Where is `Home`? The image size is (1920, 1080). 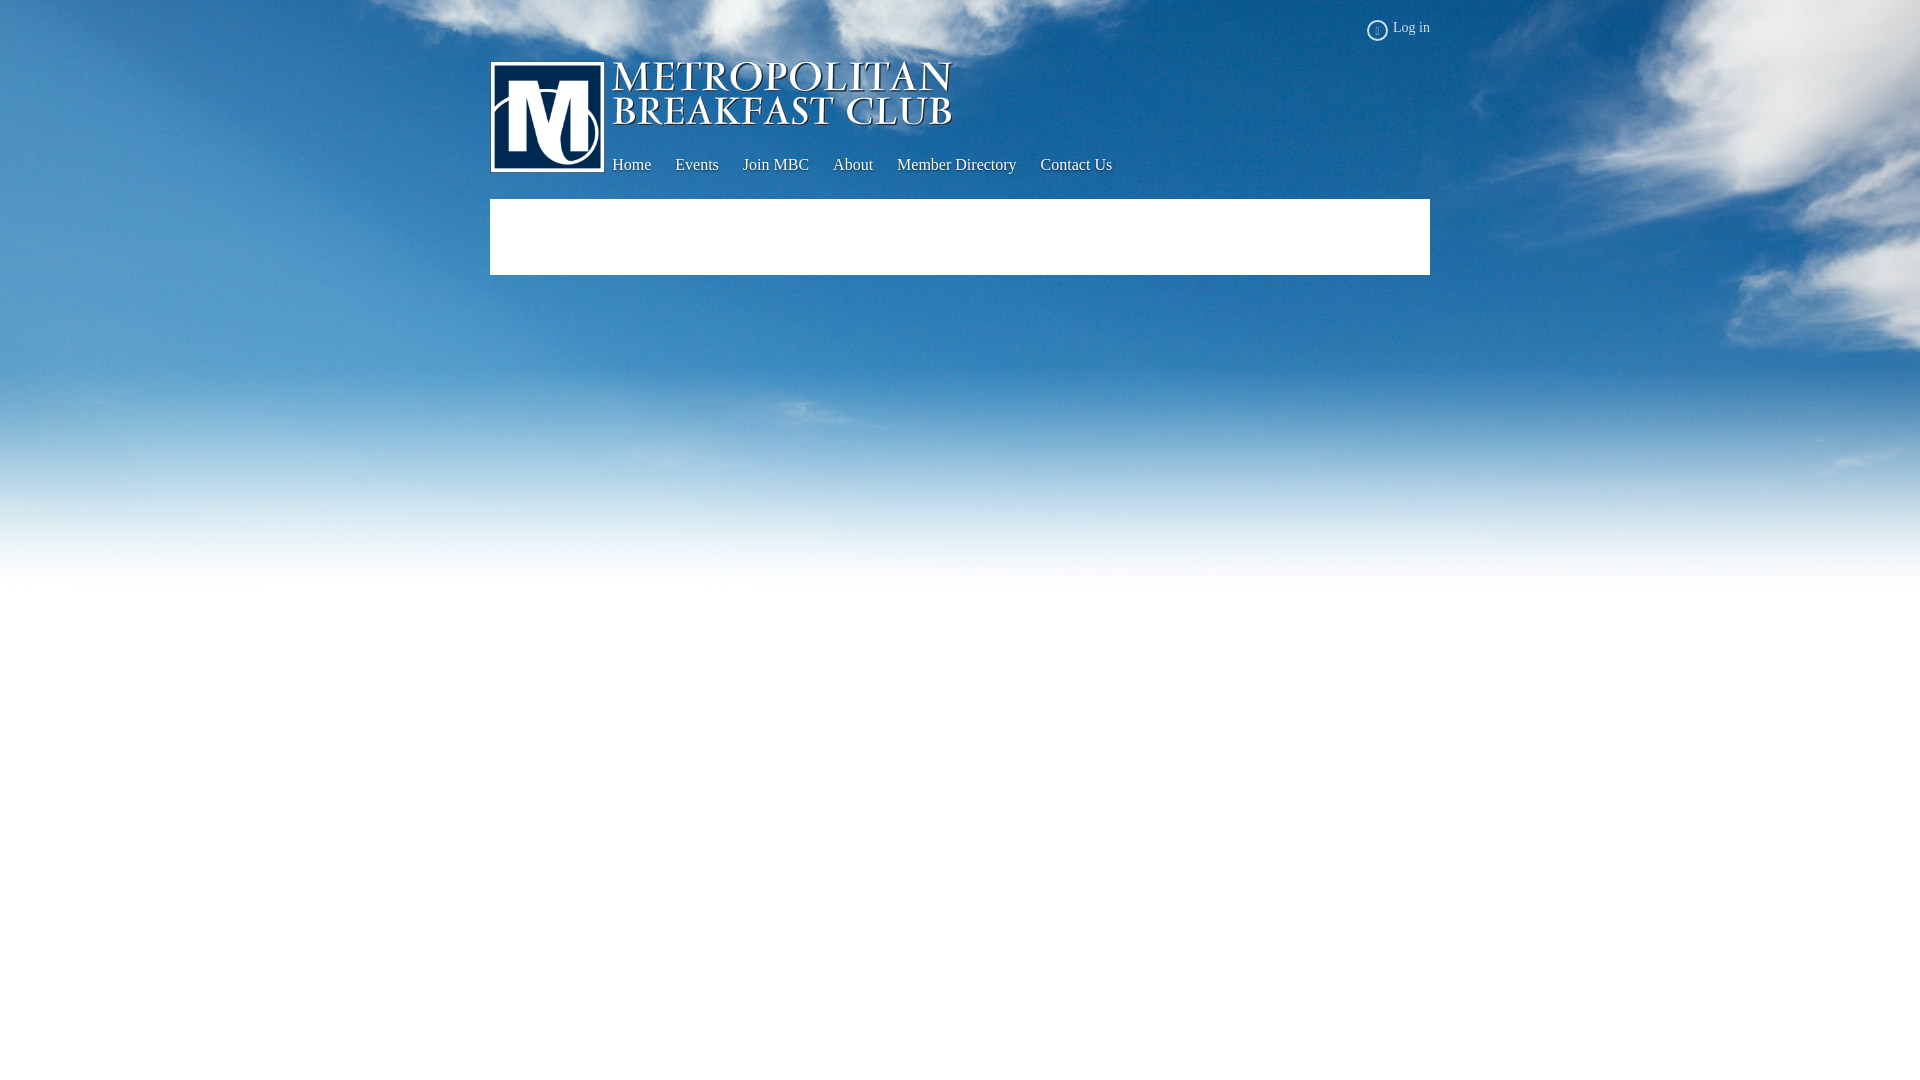
Home is located at coordinates (644, 165).